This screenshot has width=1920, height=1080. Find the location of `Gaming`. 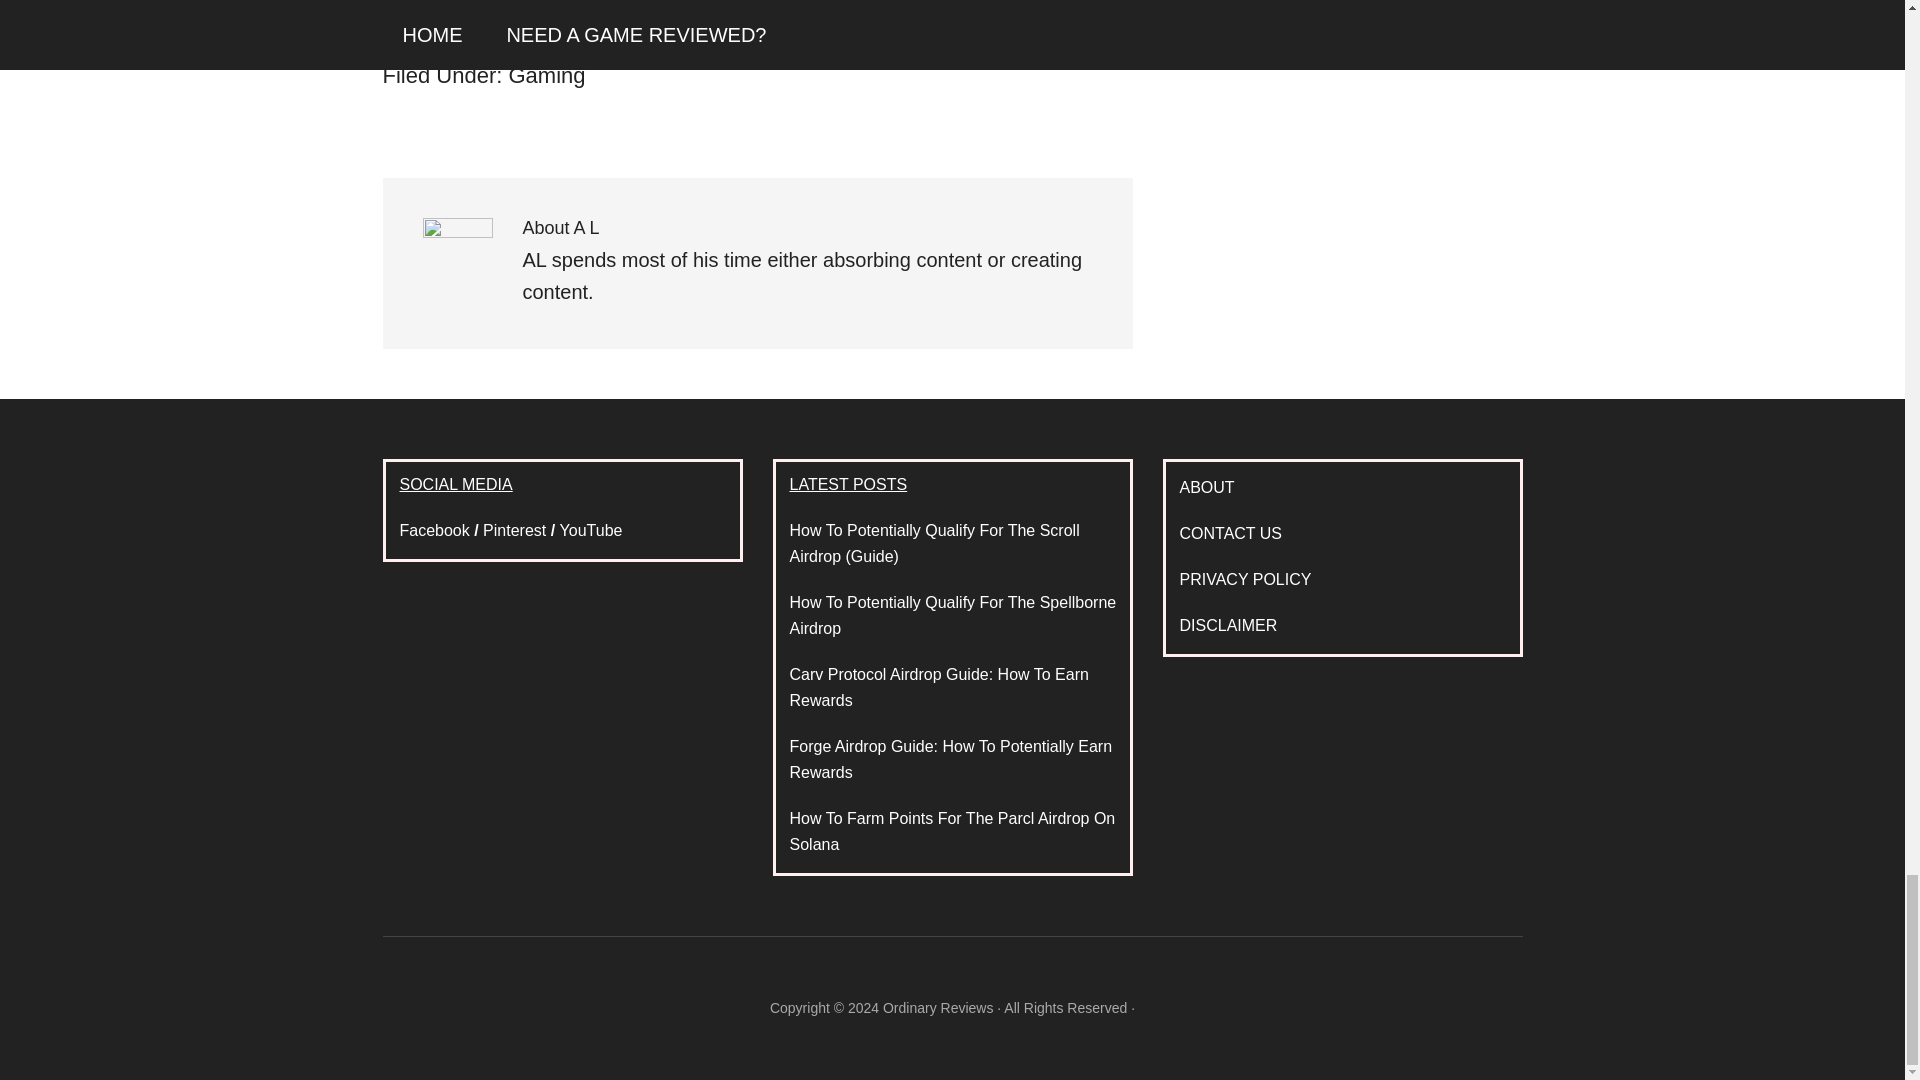

Gaming is located at coordinates (546, 74).